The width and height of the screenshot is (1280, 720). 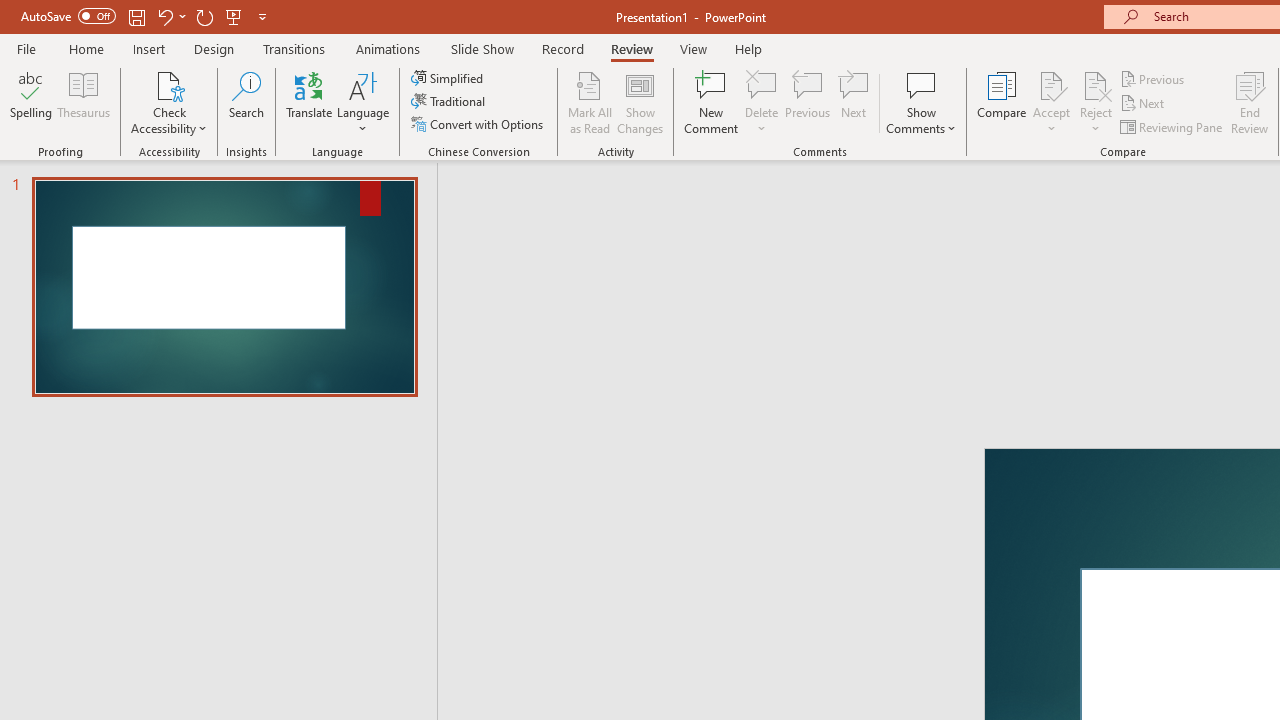 I want to click on Reject Change, so click(x=1096, y=84).